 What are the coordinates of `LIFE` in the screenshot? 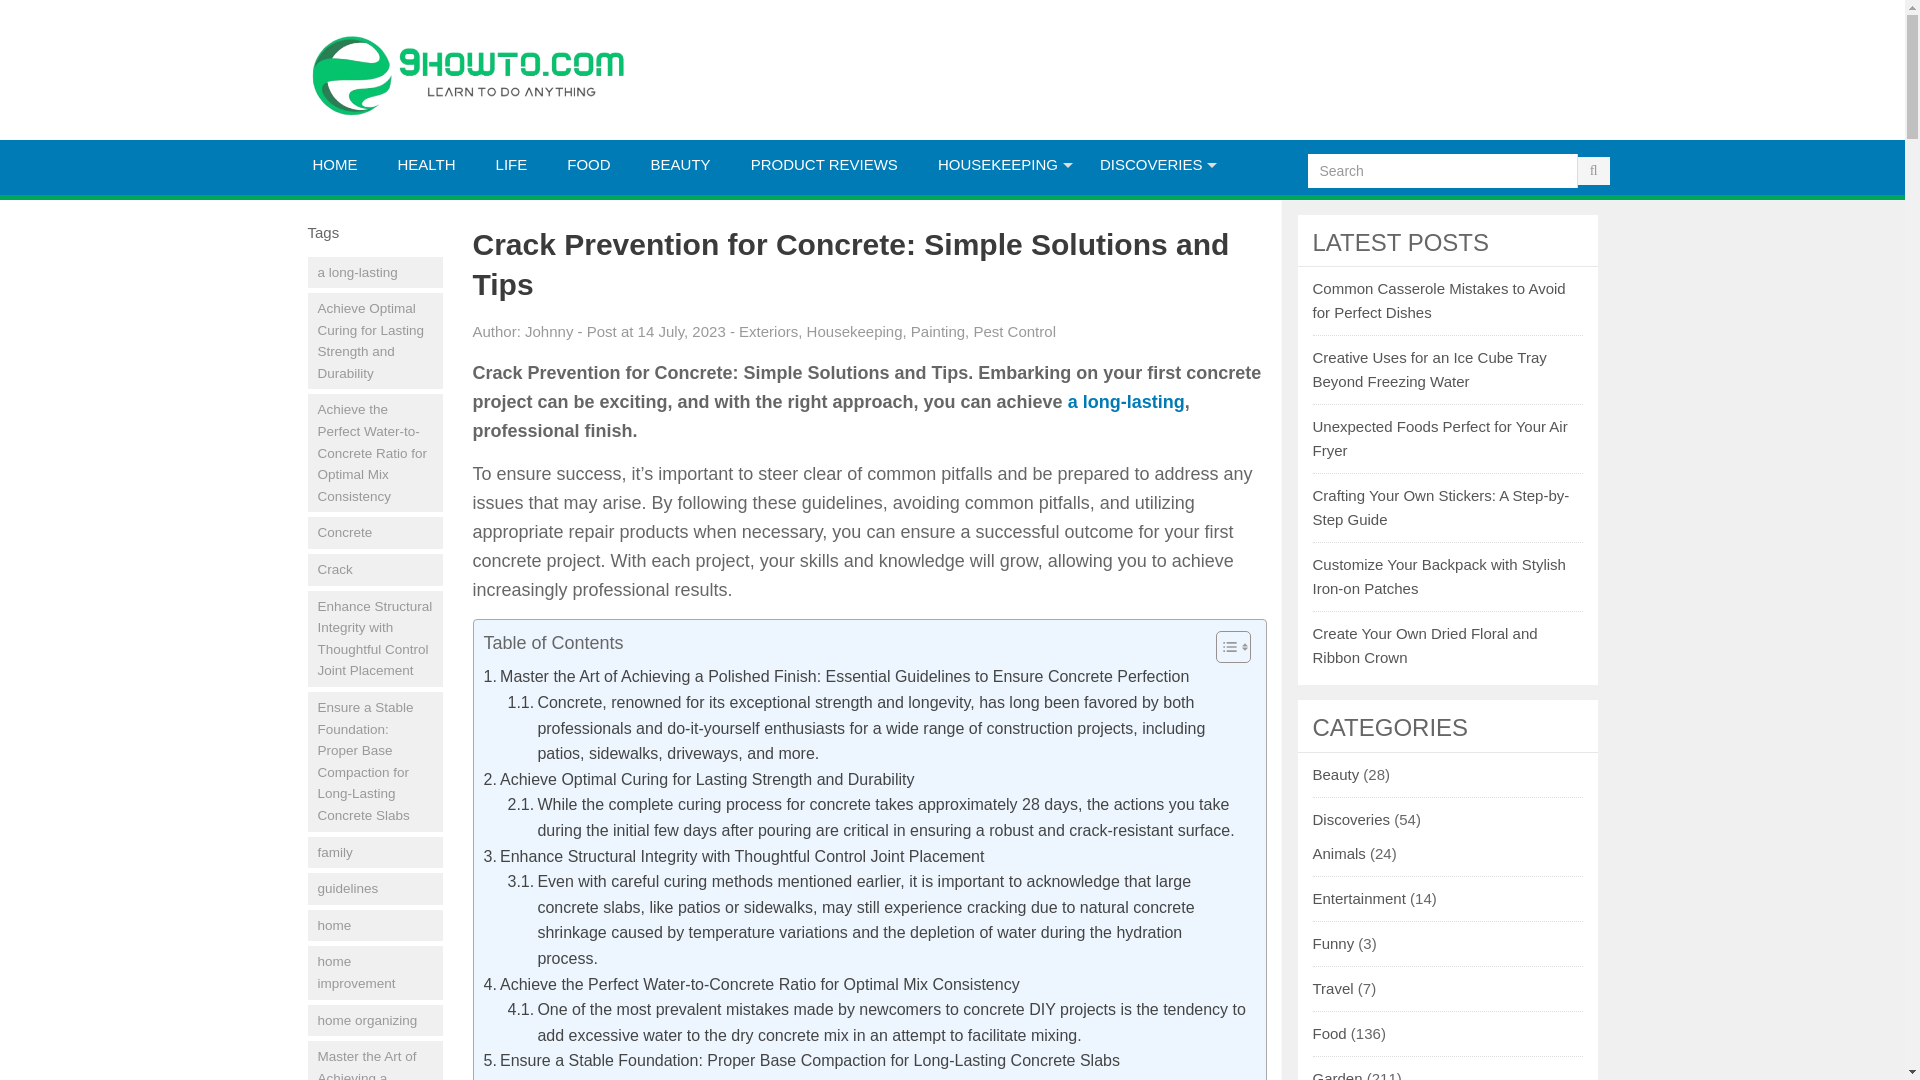 It's located at (512, 165).